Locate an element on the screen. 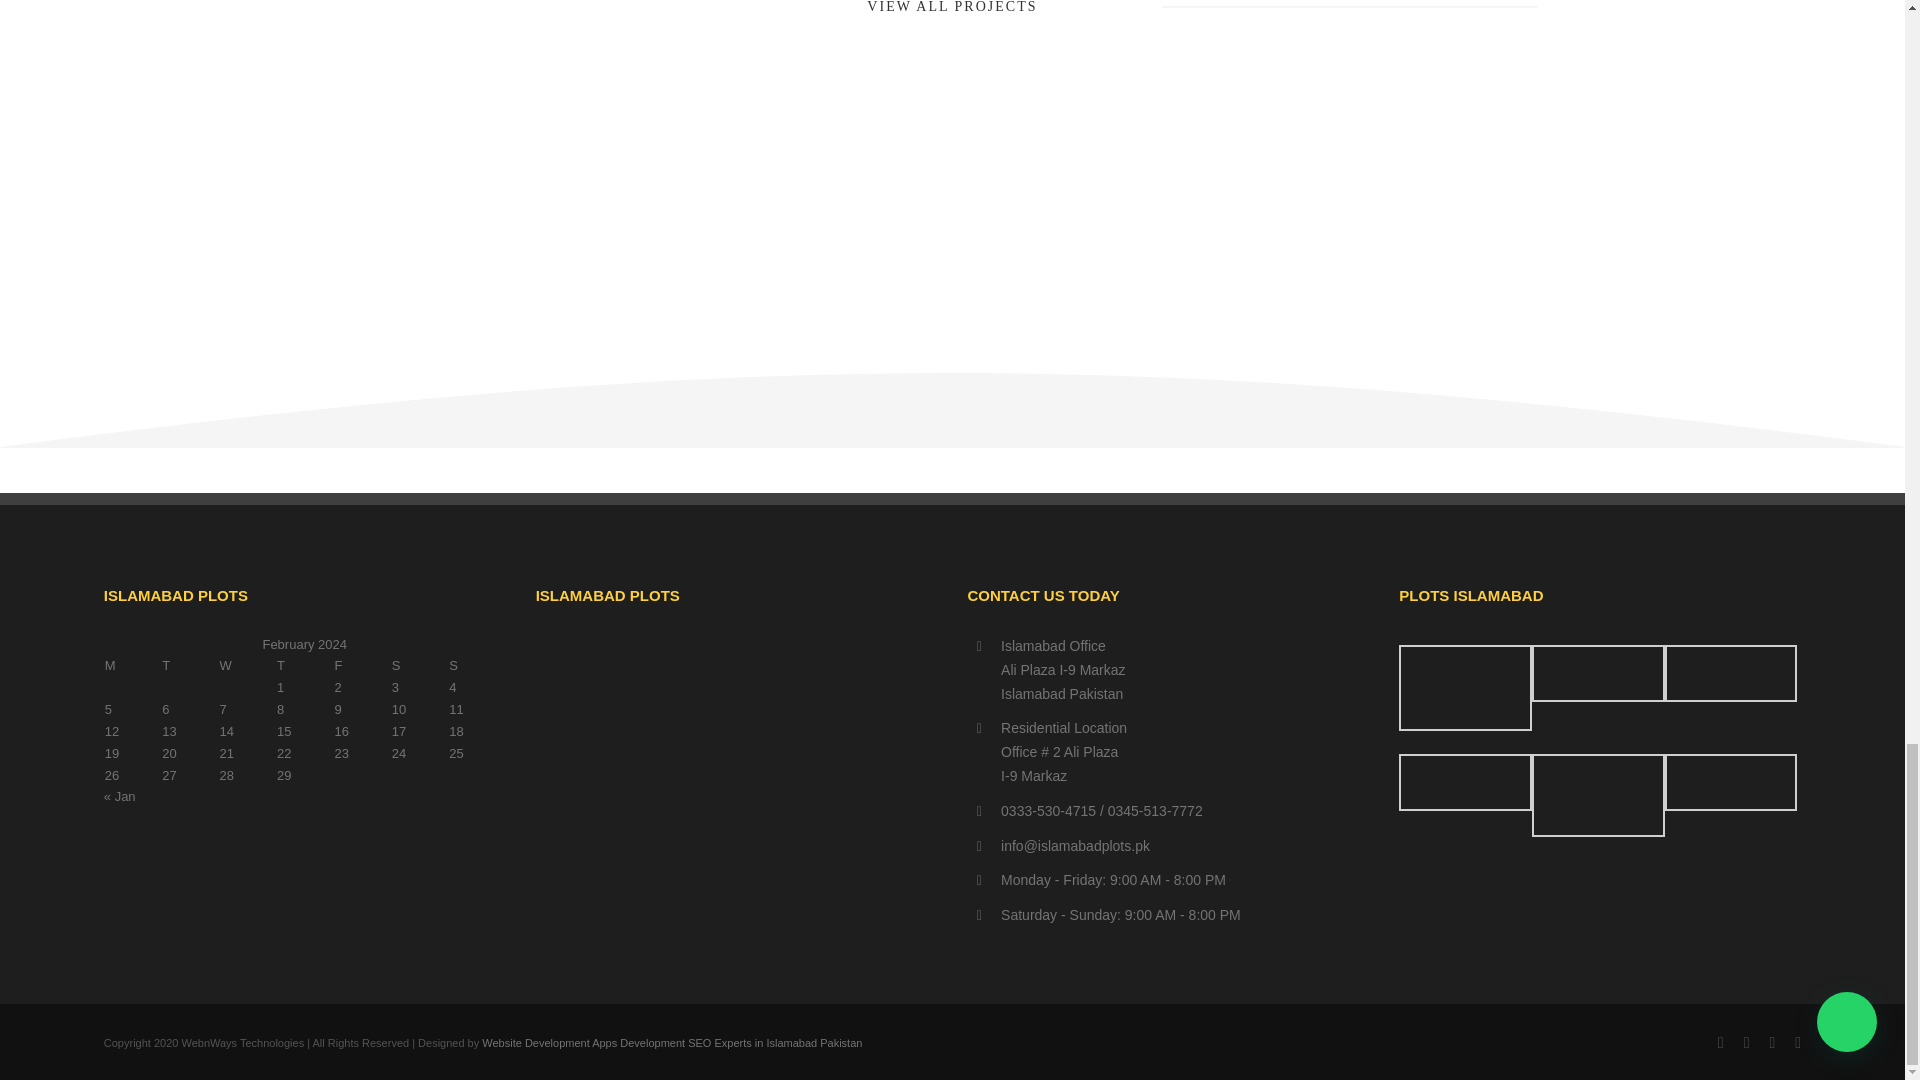 This screenshot has height=1080, width=1920. Saturday is located at coordinates (419, 666).